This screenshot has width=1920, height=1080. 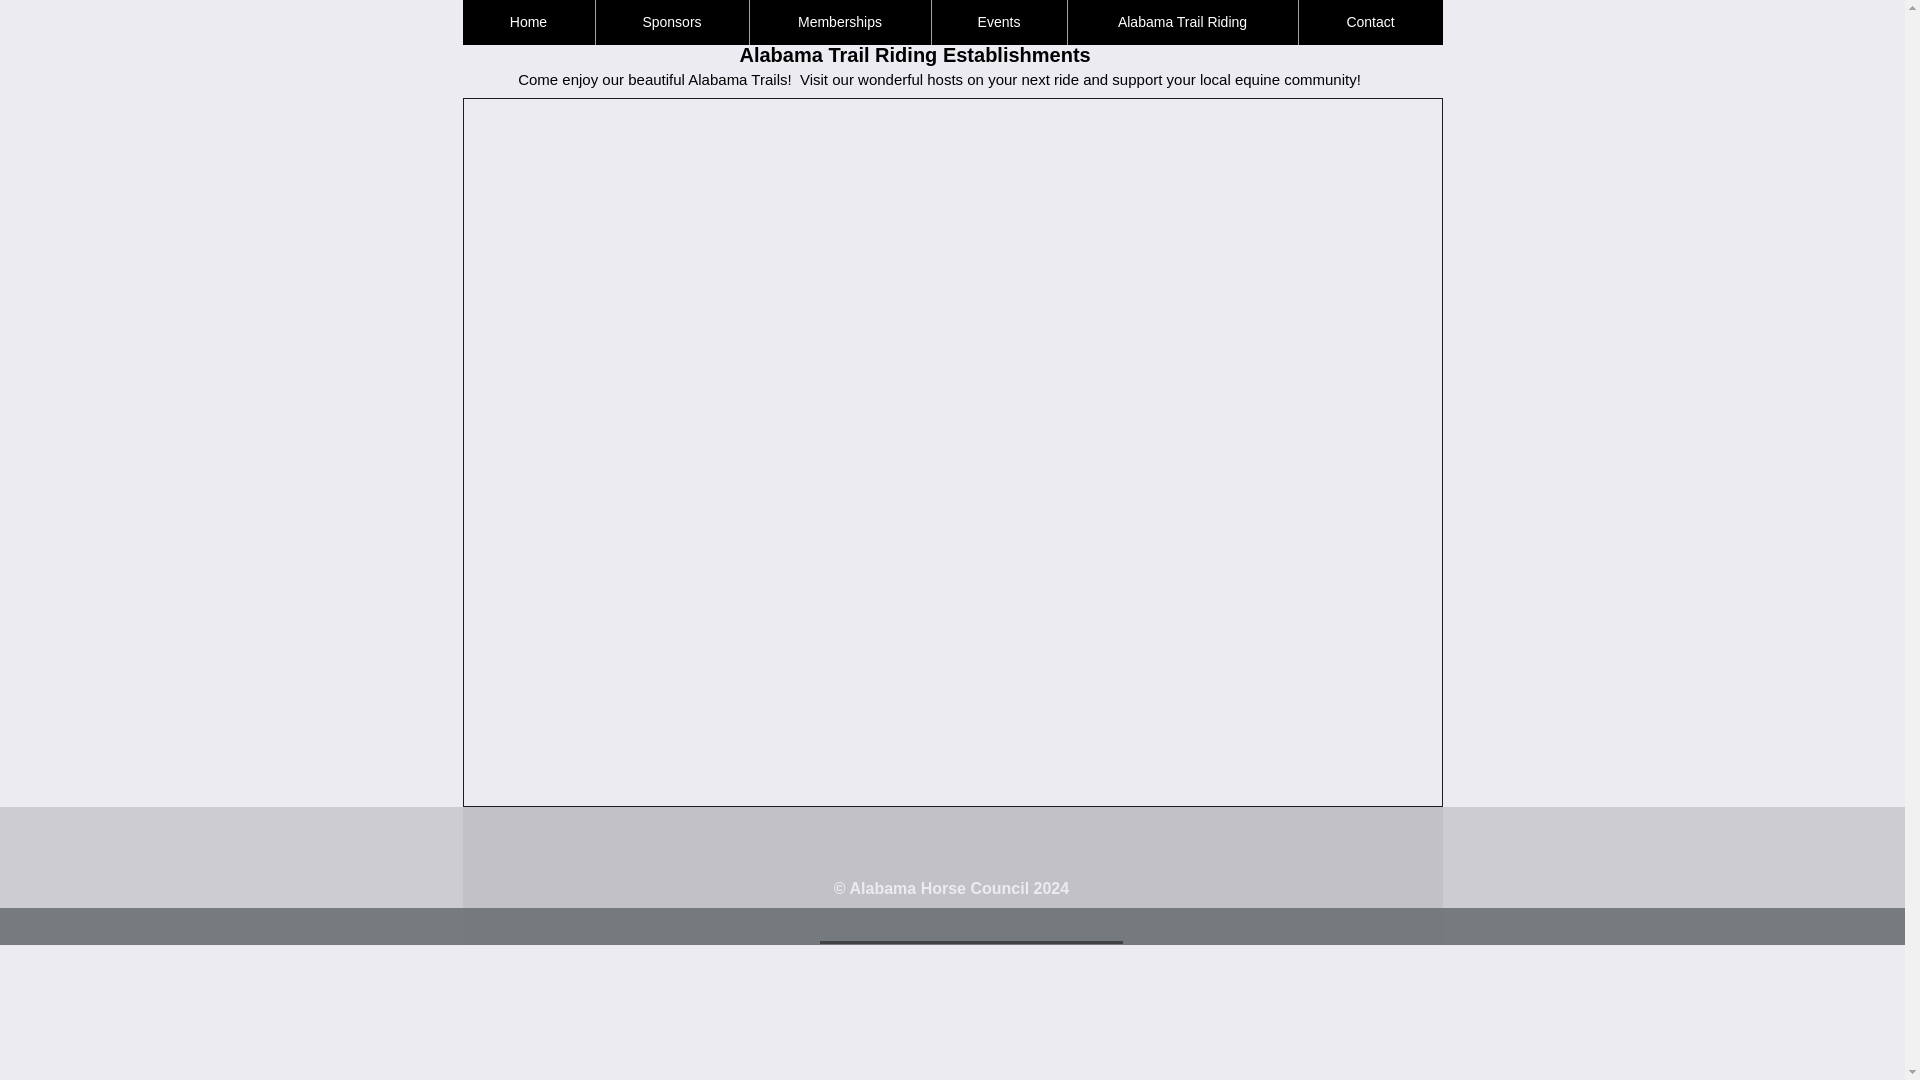 What do you see at coordinates (838, 22) in the screenshot?
I see `Memberships` at bounding box center [838, 22].